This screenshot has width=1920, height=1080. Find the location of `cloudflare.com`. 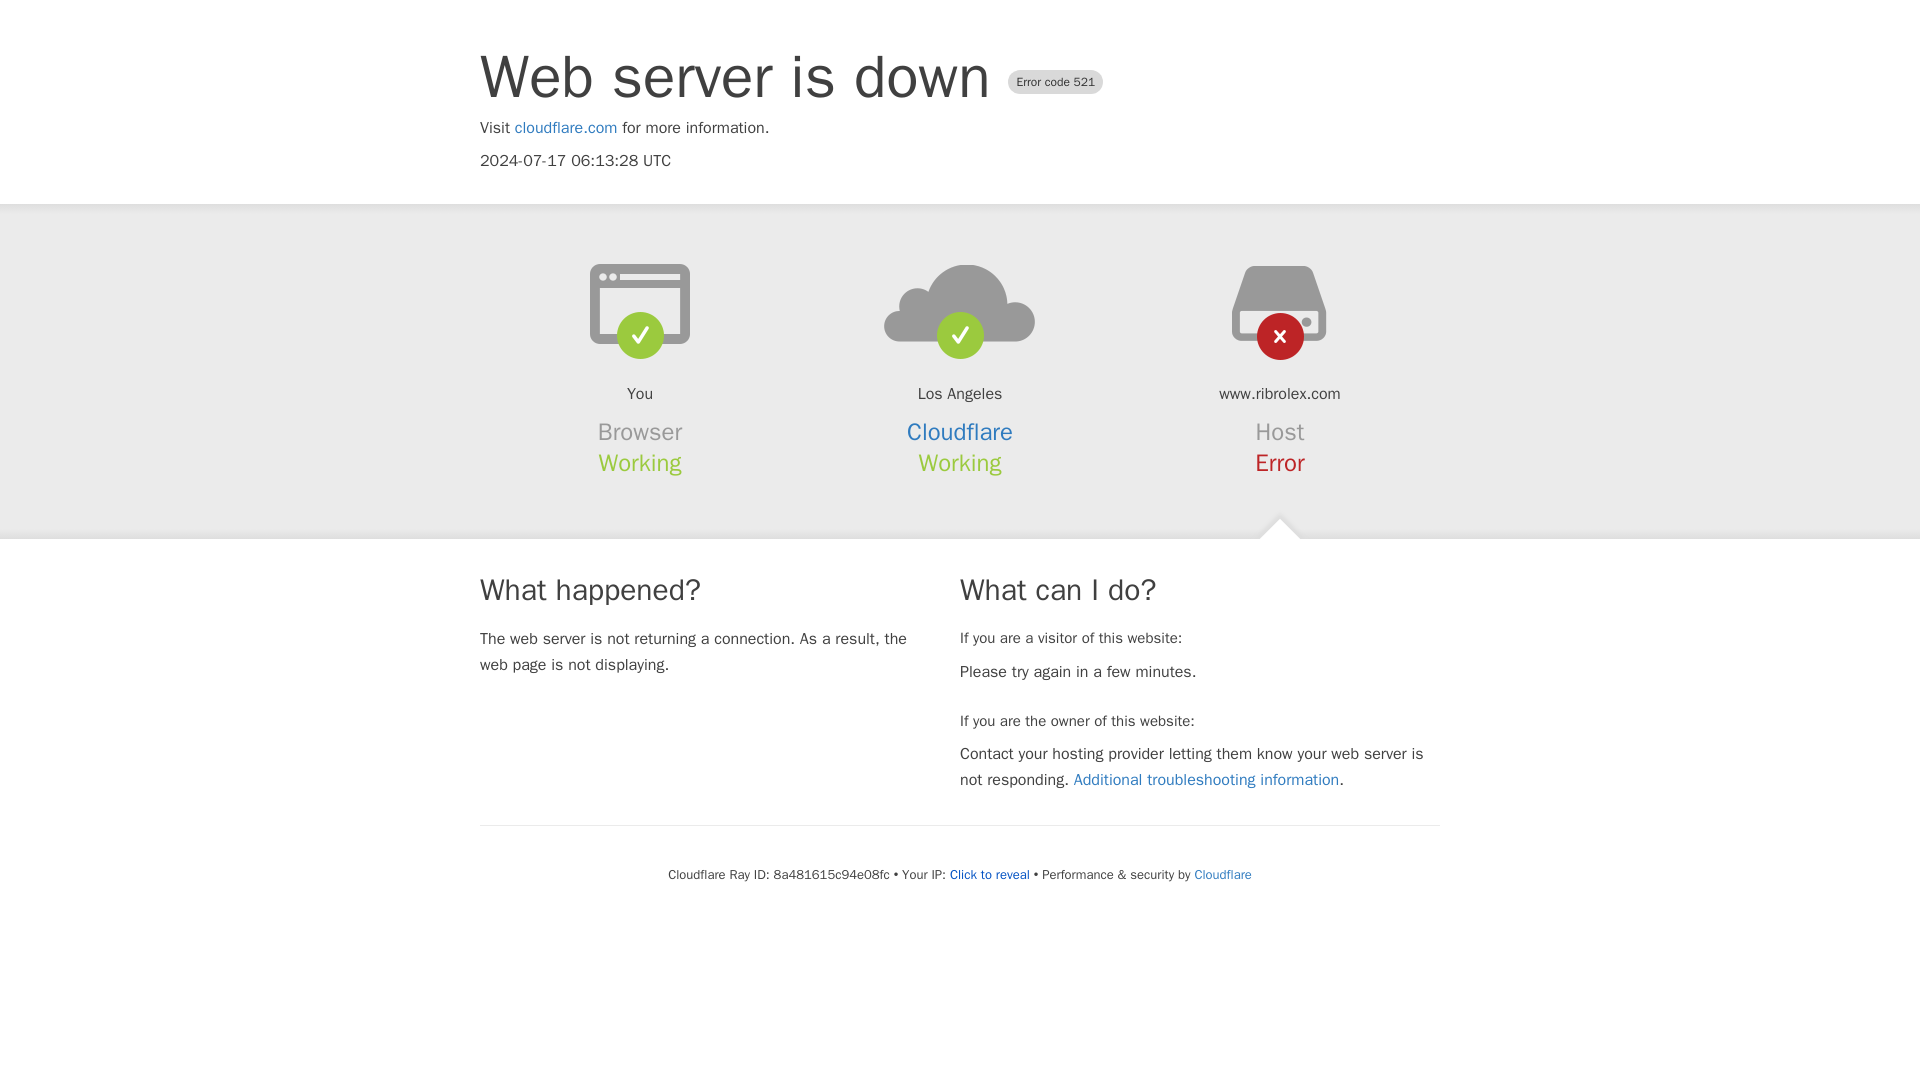

cloudflare.com is located at coordinates (566, 128).